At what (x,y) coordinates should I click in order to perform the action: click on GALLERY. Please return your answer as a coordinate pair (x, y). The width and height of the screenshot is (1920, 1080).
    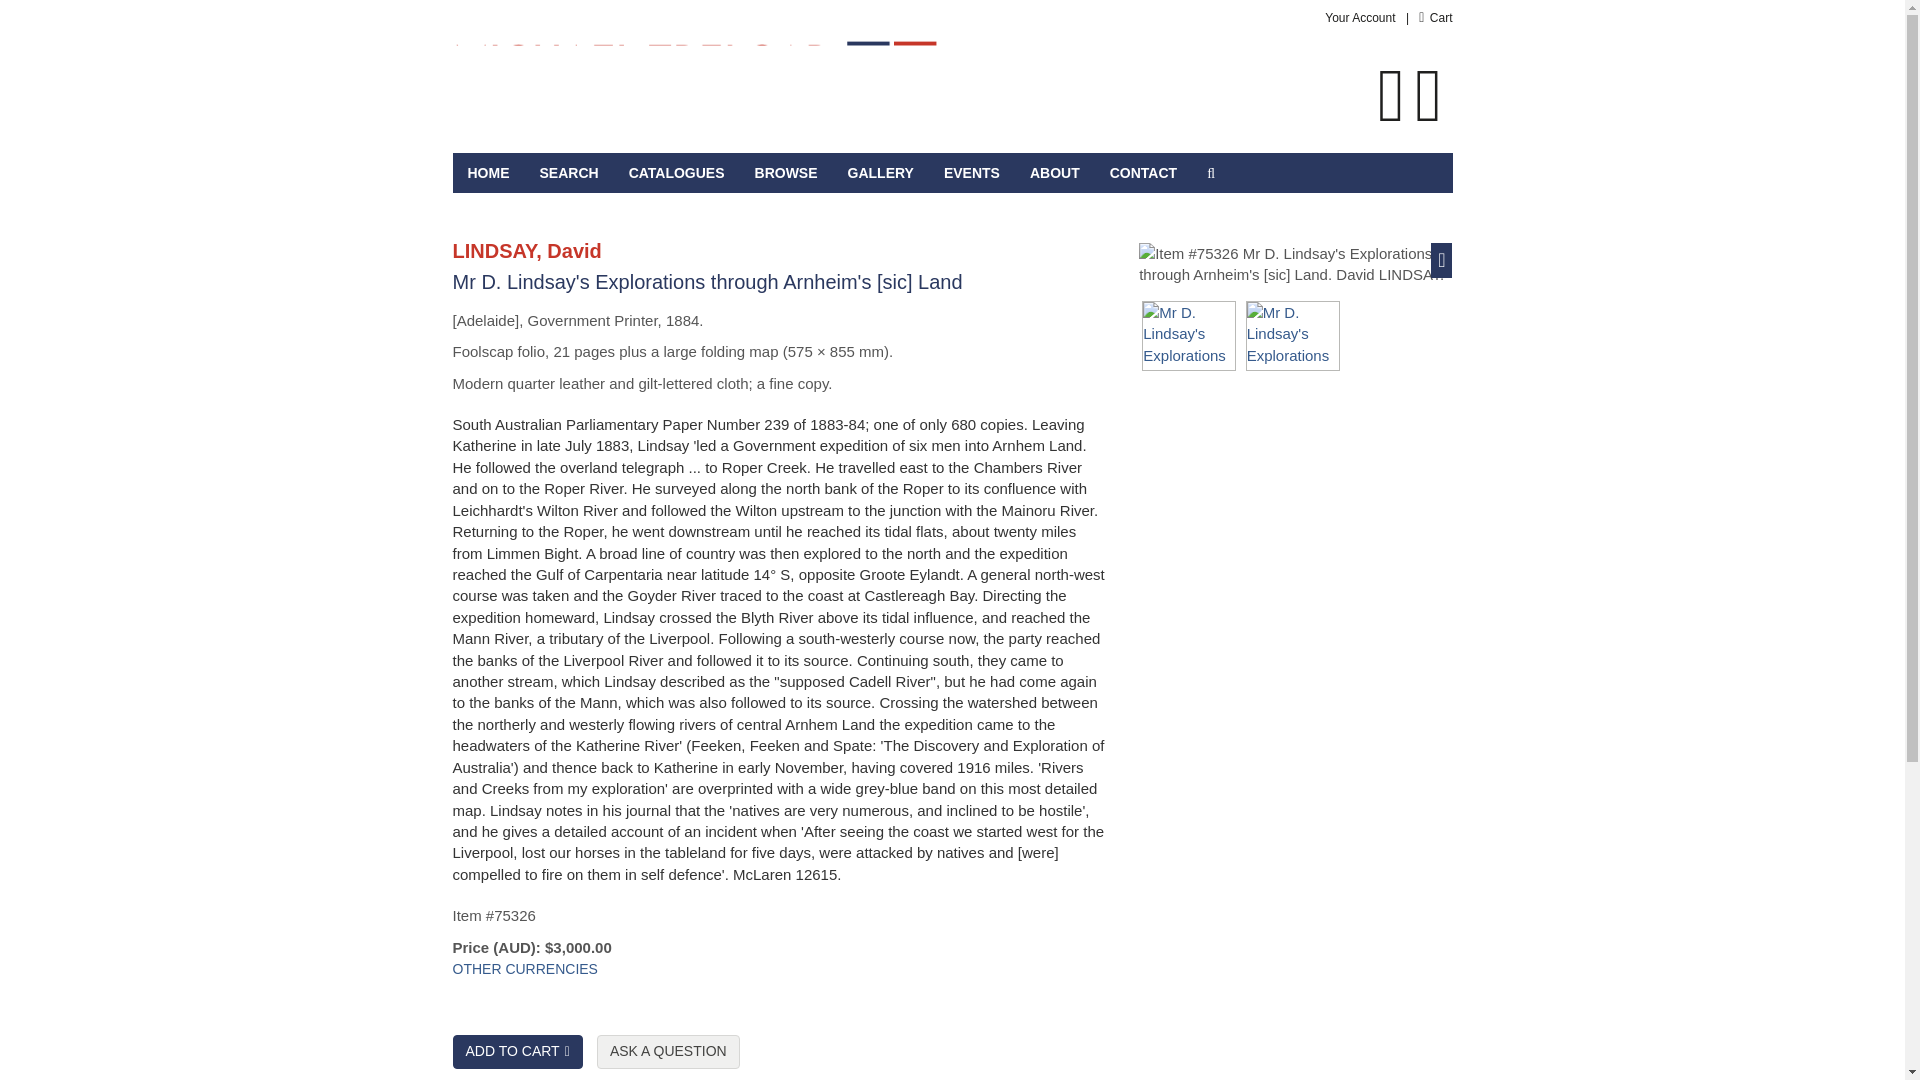
    Looking at the image, I should click on (881, 173).